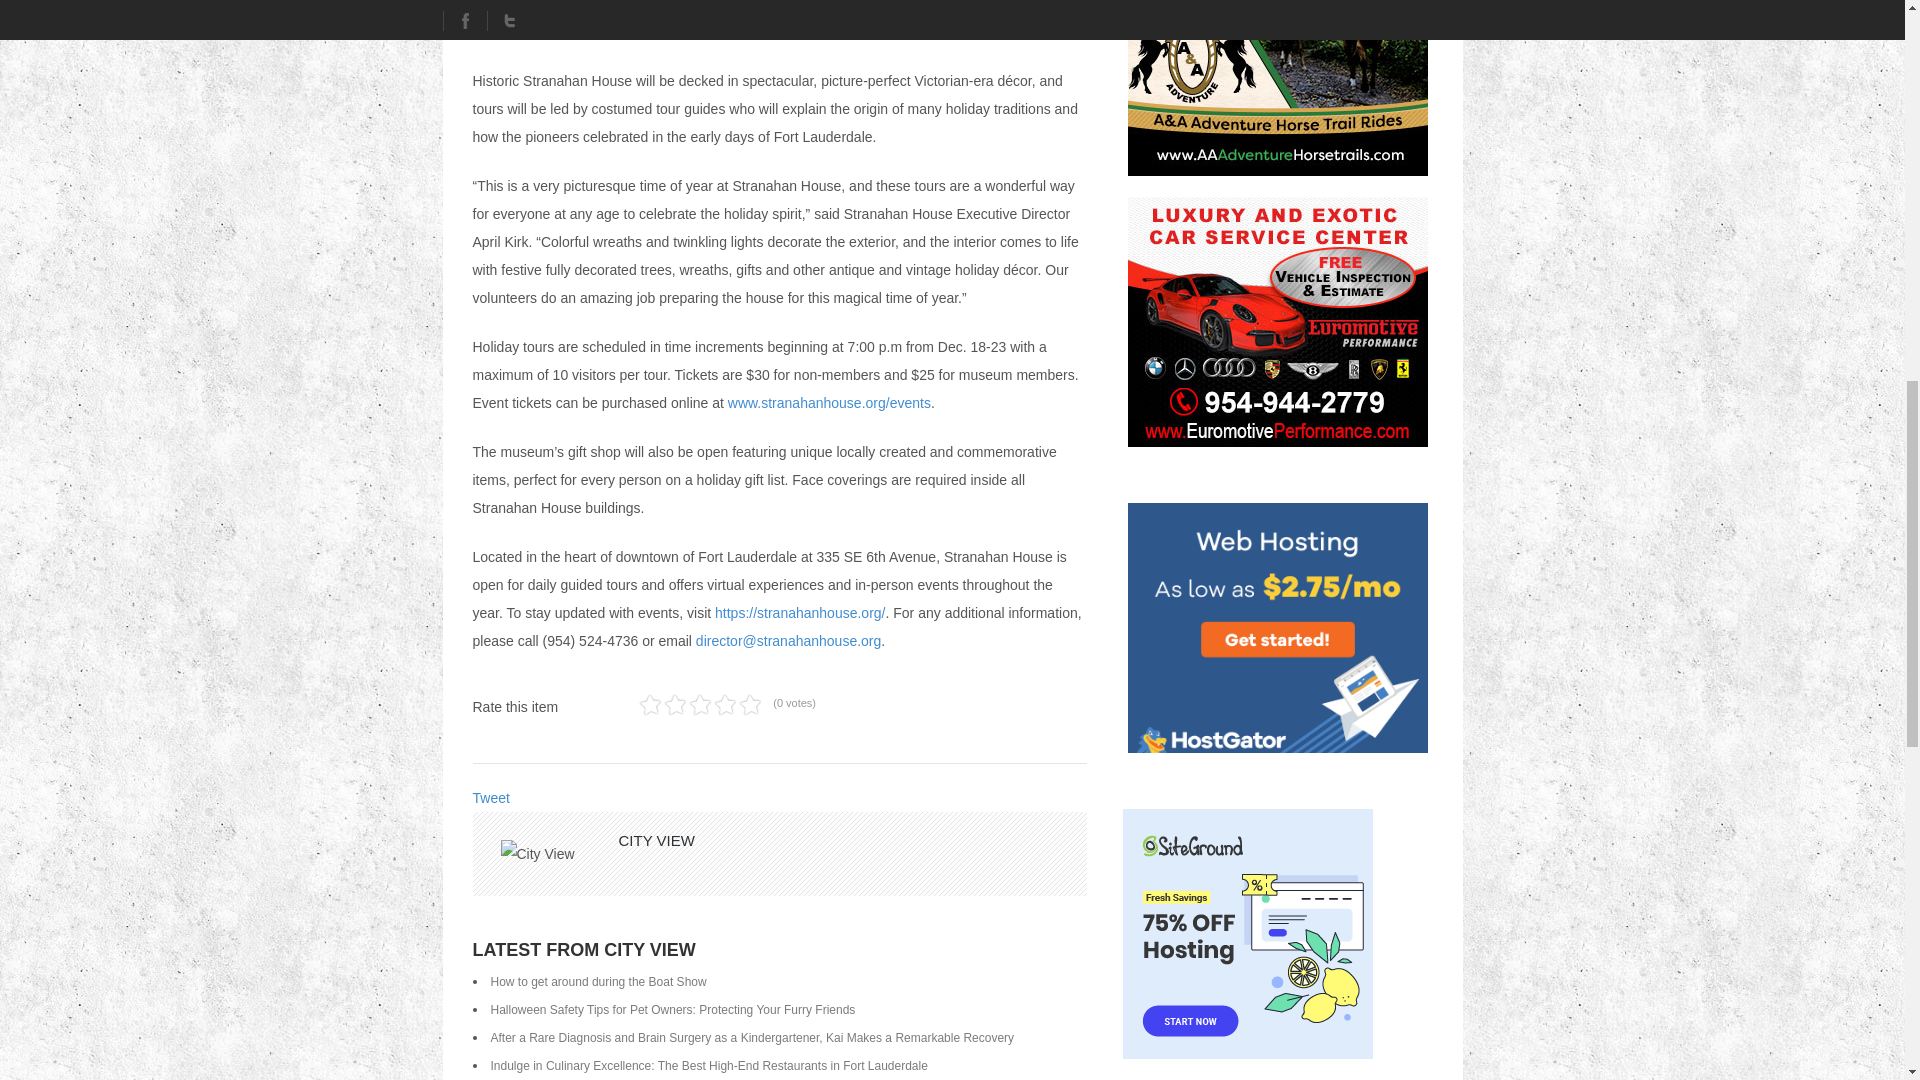  What do you see at coordinates (650, 706) in the screenshot?
I see `1` at bounding box center [650, 706].